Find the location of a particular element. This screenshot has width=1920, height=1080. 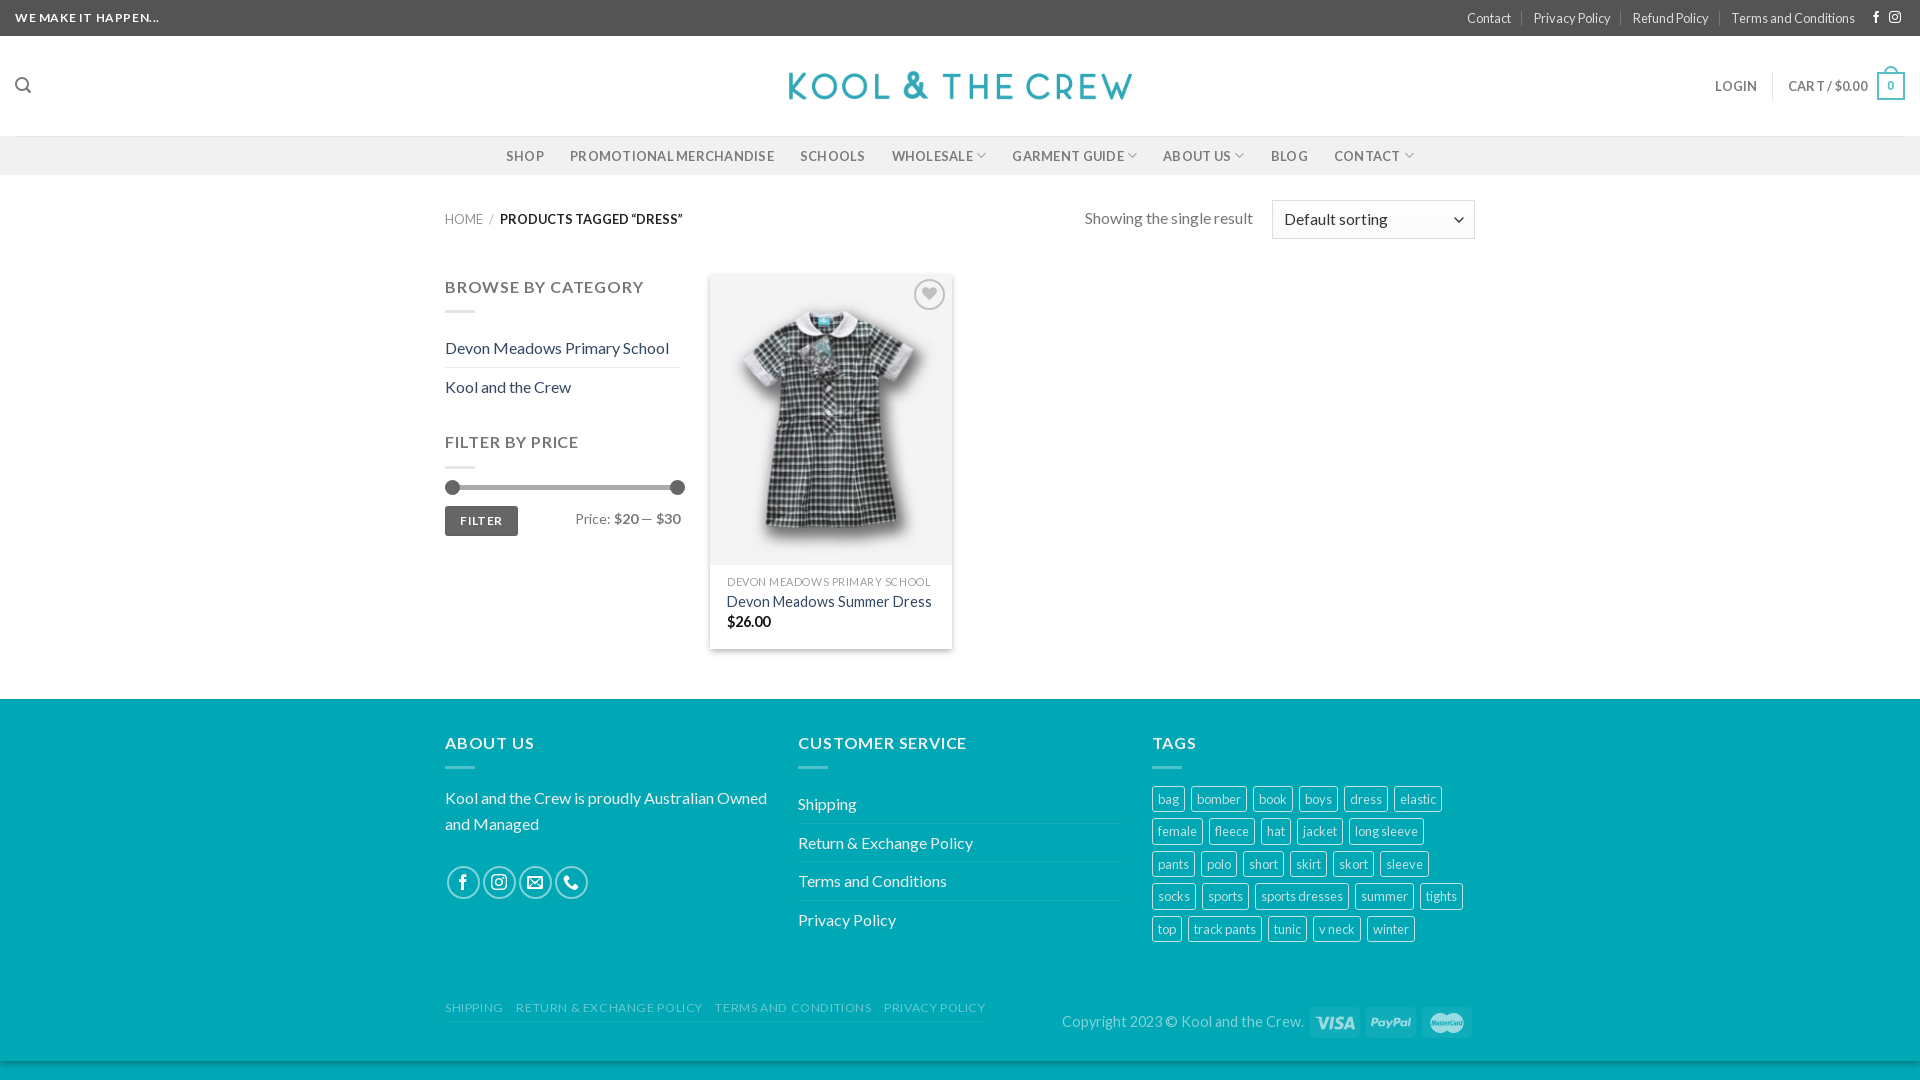

tunic is located at coordinates (1288, 929).